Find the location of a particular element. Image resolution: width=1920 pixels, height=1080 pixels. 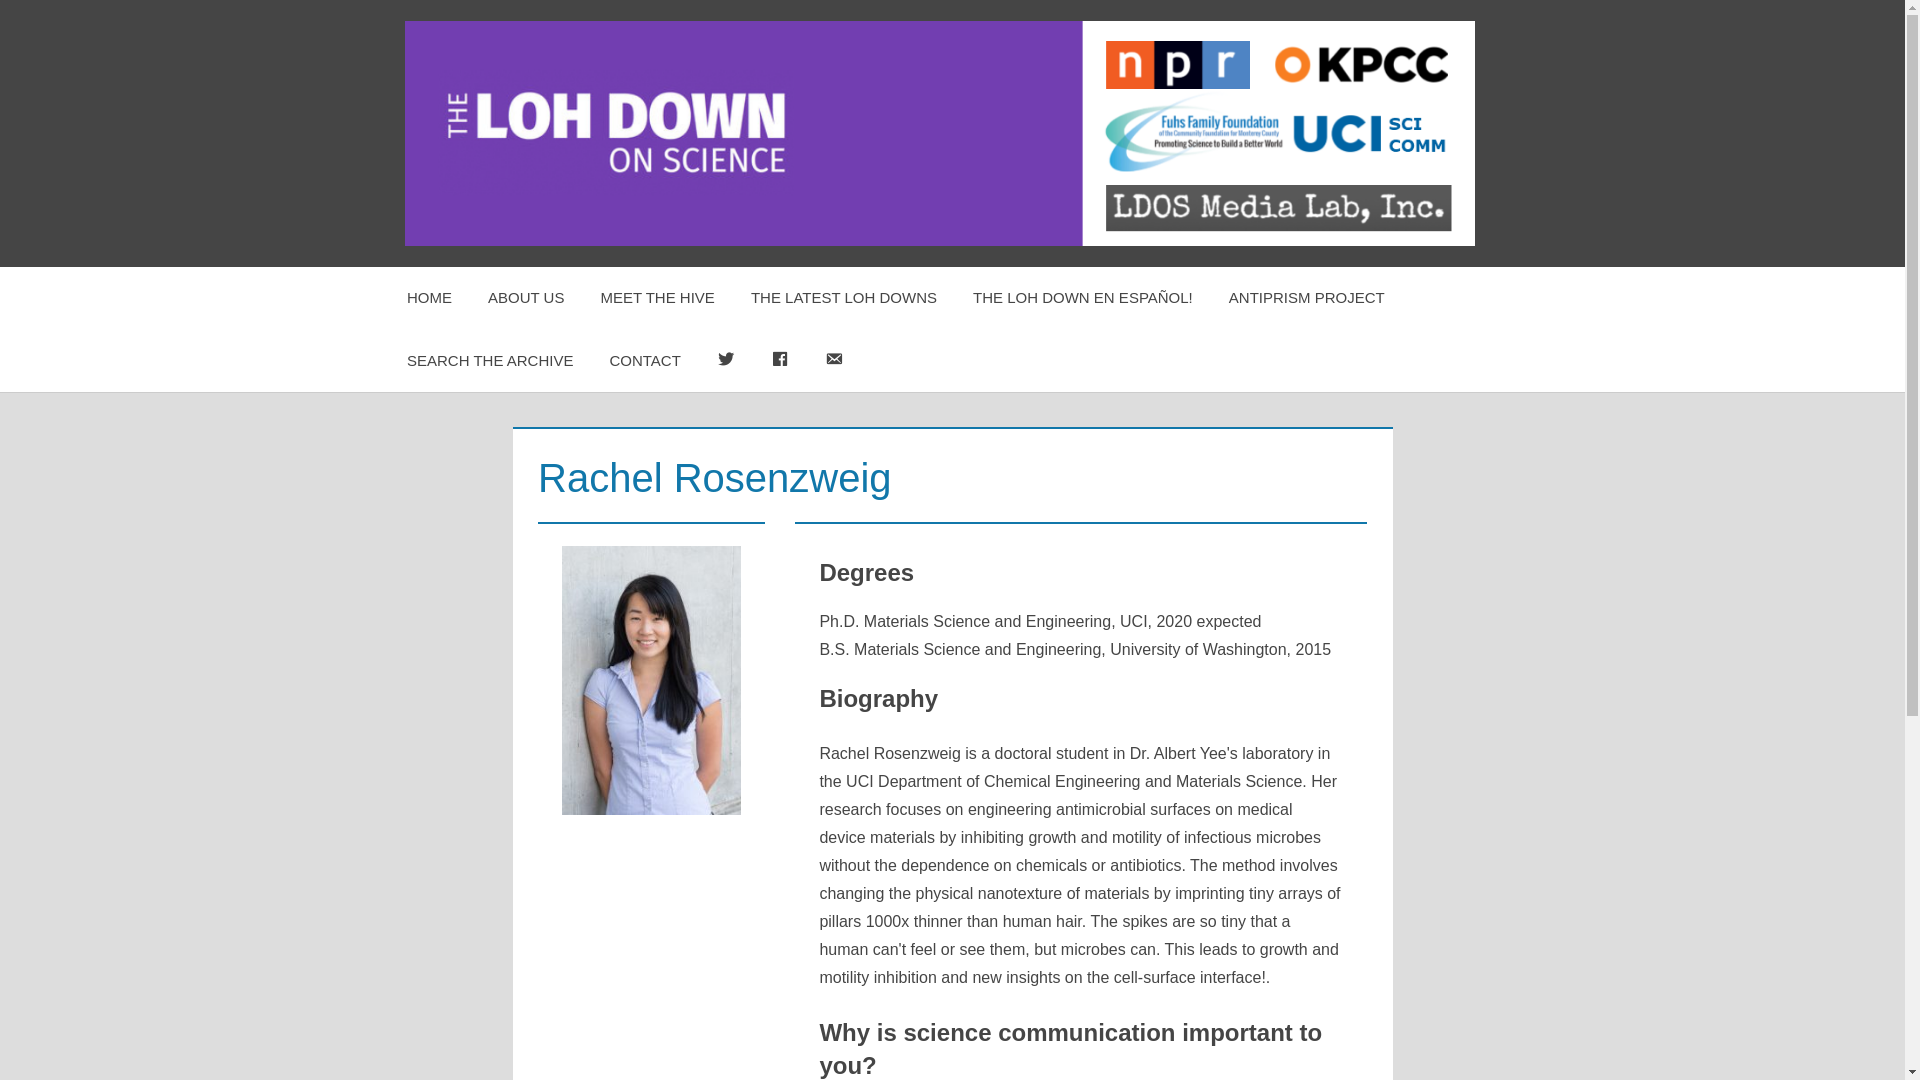

SEARCH THE ARCHIVE is located at coordinates (490, 361).